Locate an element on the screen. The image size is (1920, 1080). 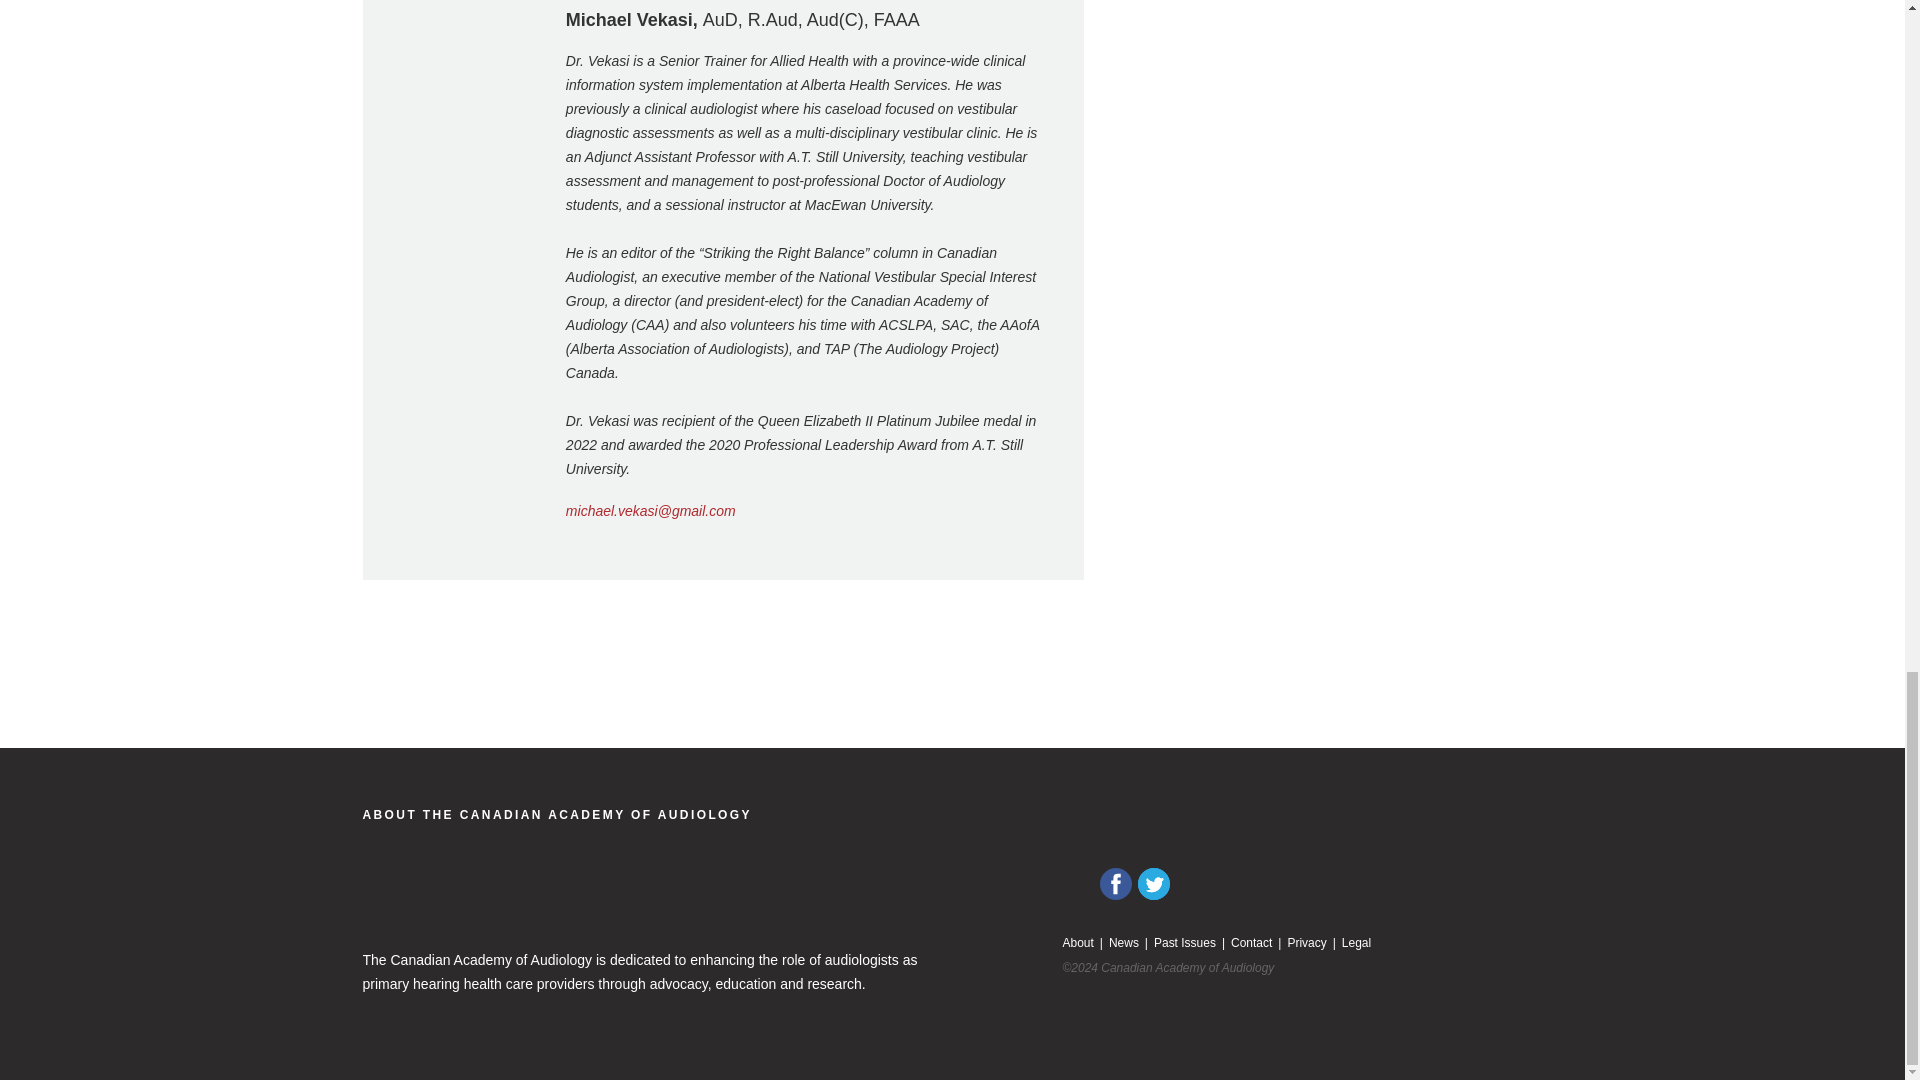
Canadian Audiologists on LinkedIn is located at coordinates (1078, 884).